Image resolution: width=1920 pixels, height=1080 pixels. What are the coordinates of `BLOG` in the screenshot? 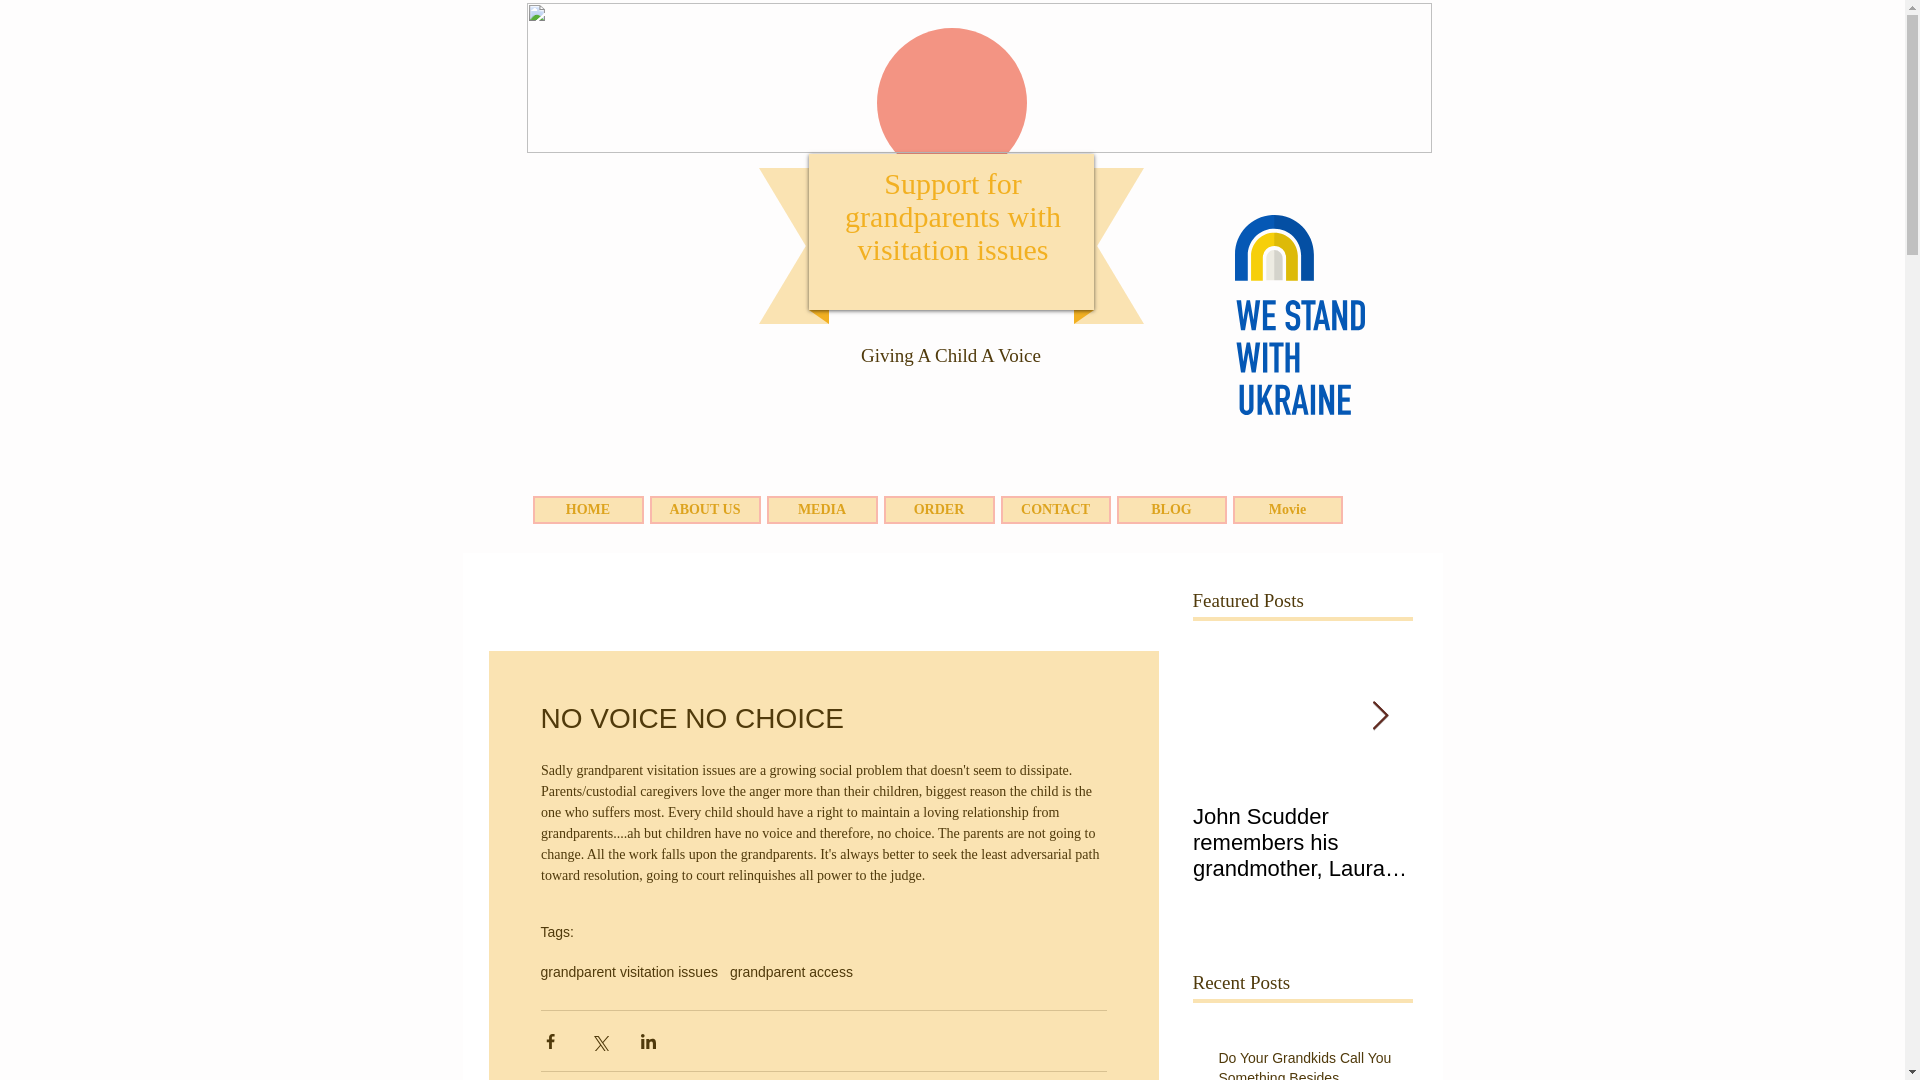 It's located at (1170, 509).